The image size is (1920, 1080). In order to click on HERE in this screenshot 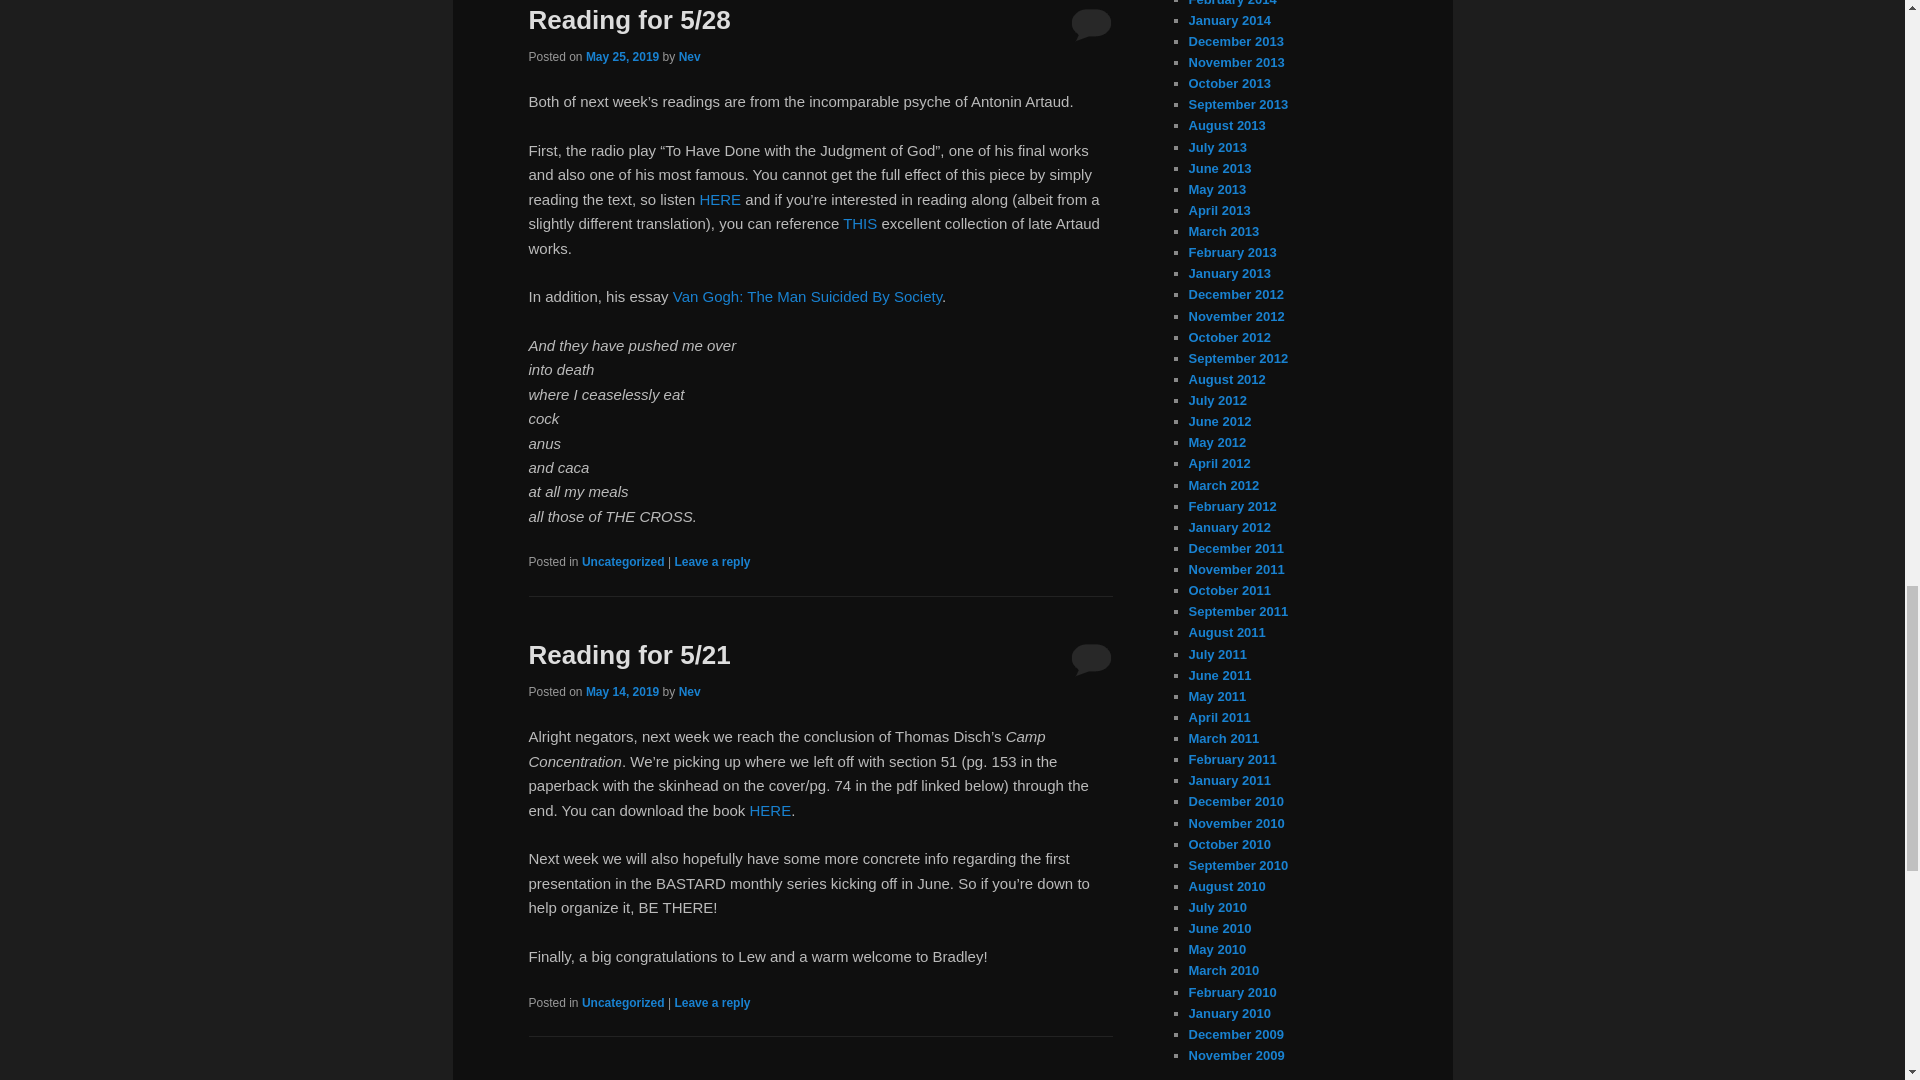, I will do `click(720, 200)`.